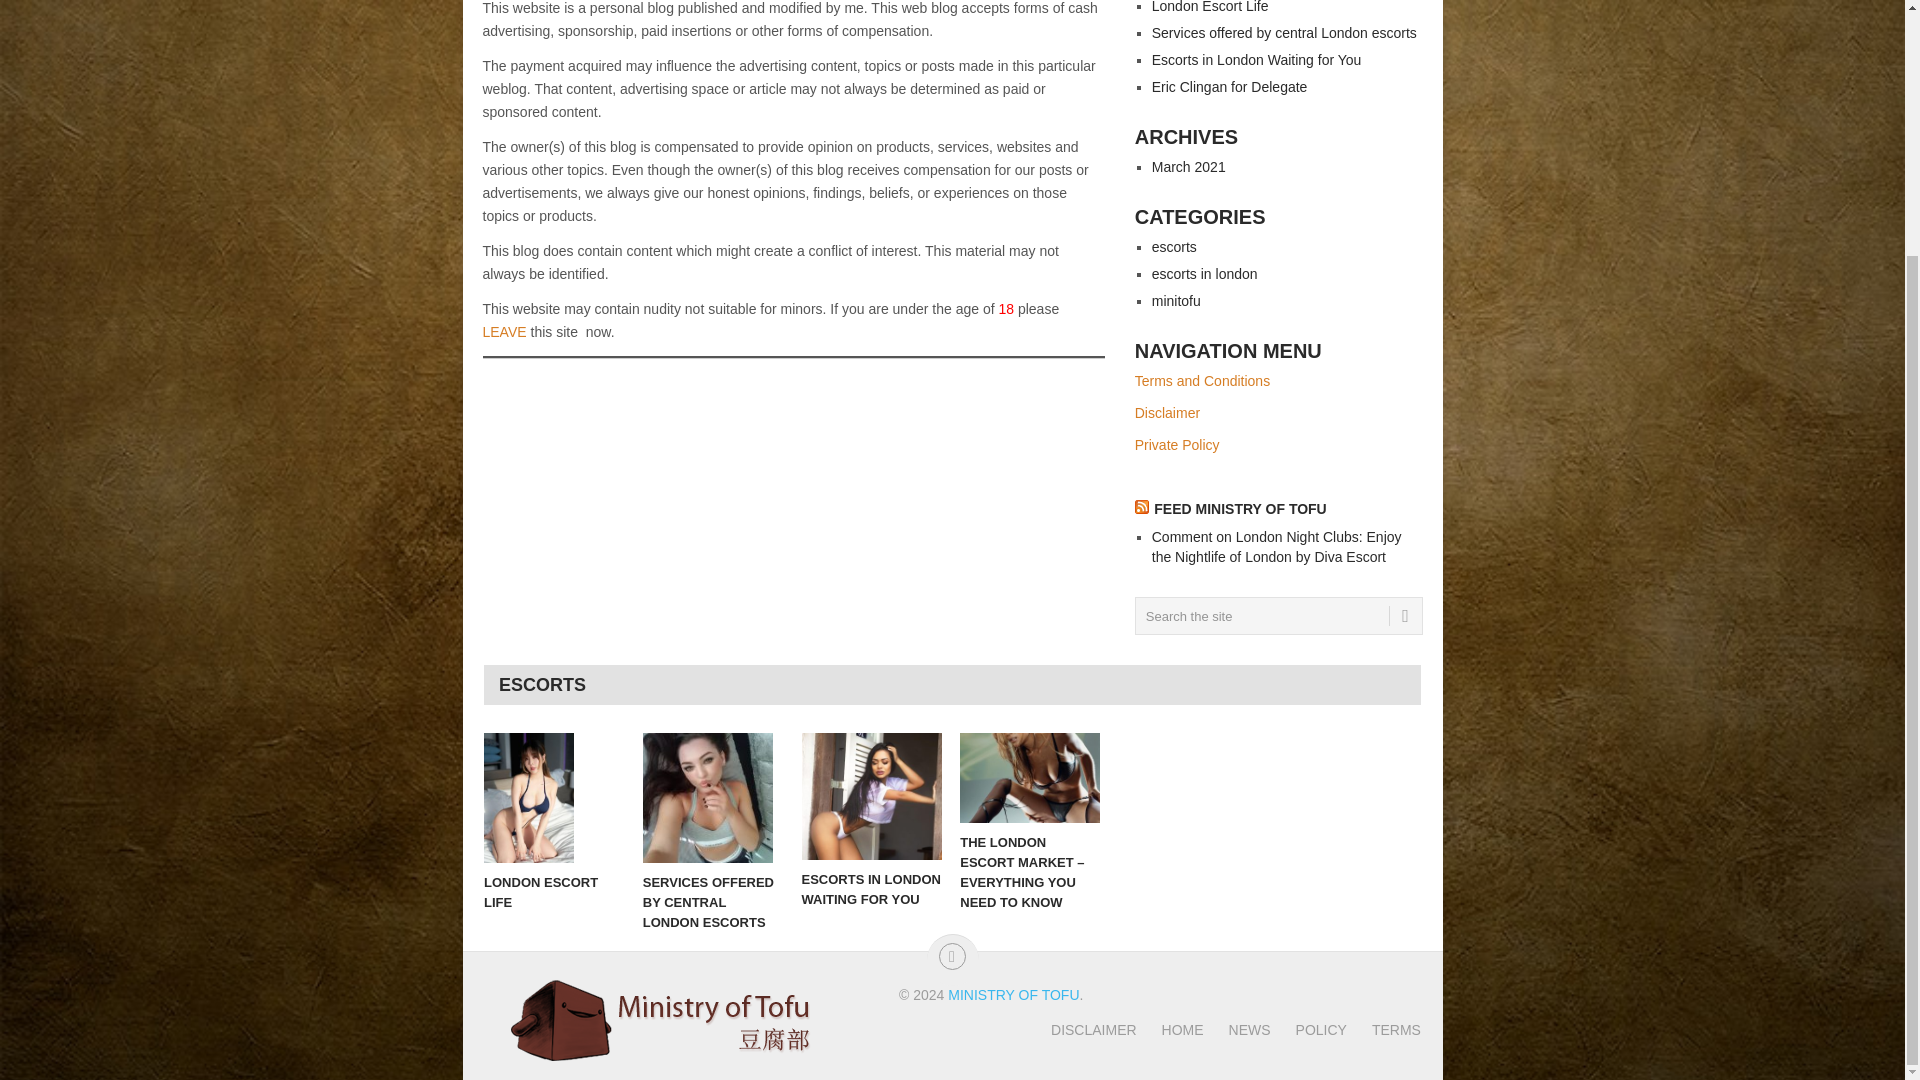  I want to click on FEED MINISTRY OF TOFU, so click(1240, 509).